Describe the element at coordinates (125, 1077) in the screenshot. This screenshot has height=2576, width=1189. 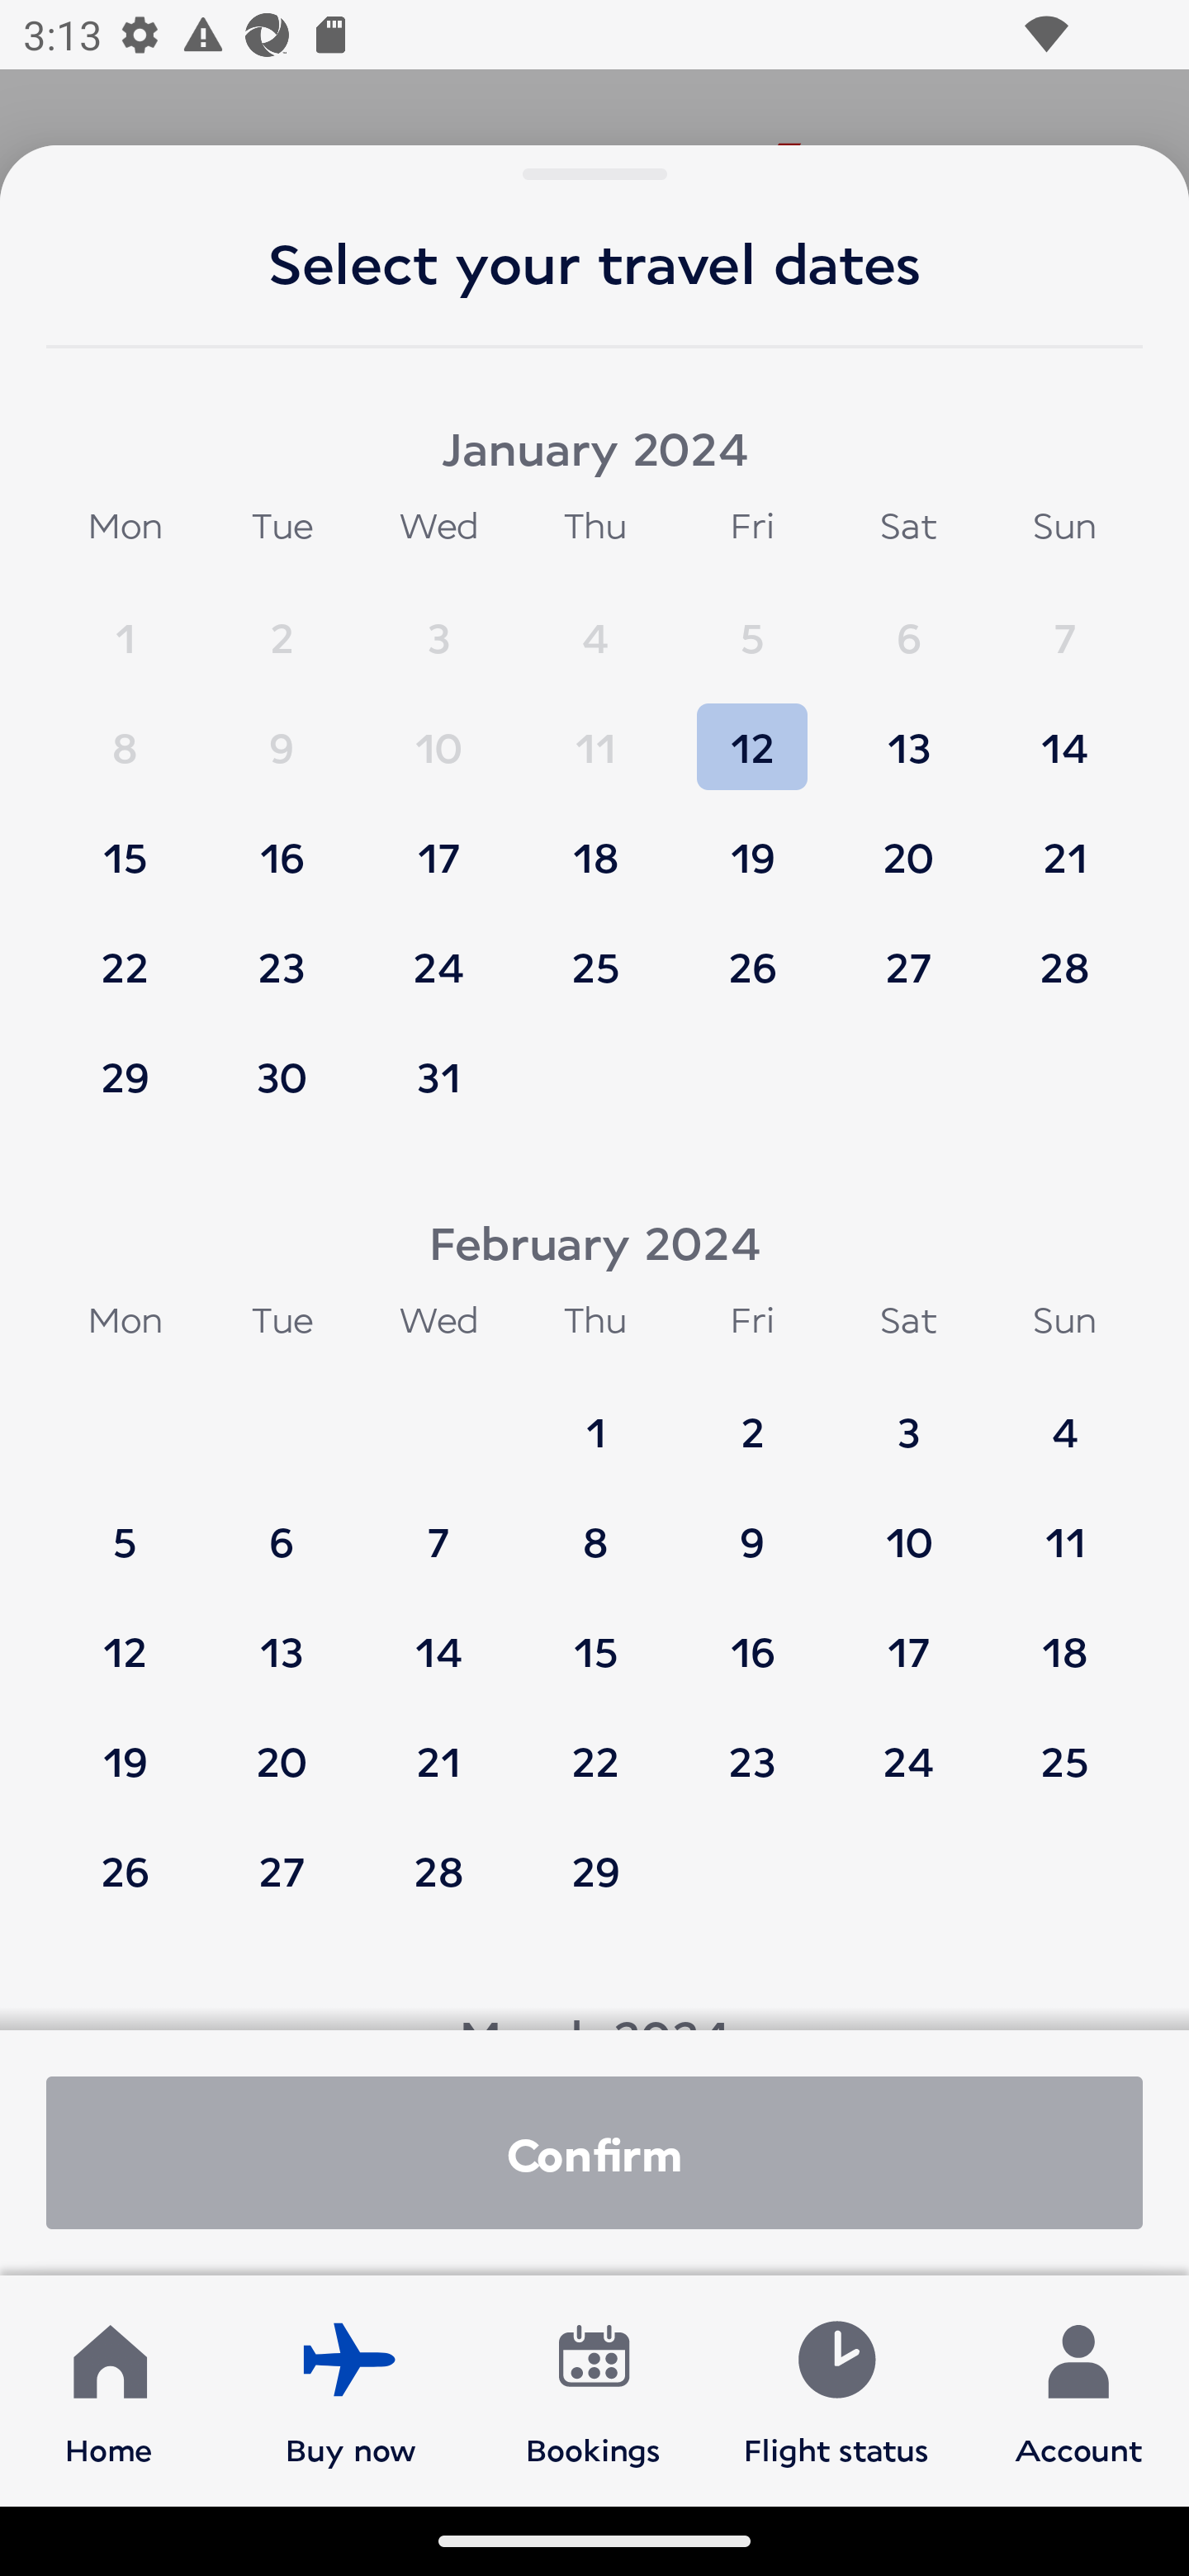
I see `29` at that location.